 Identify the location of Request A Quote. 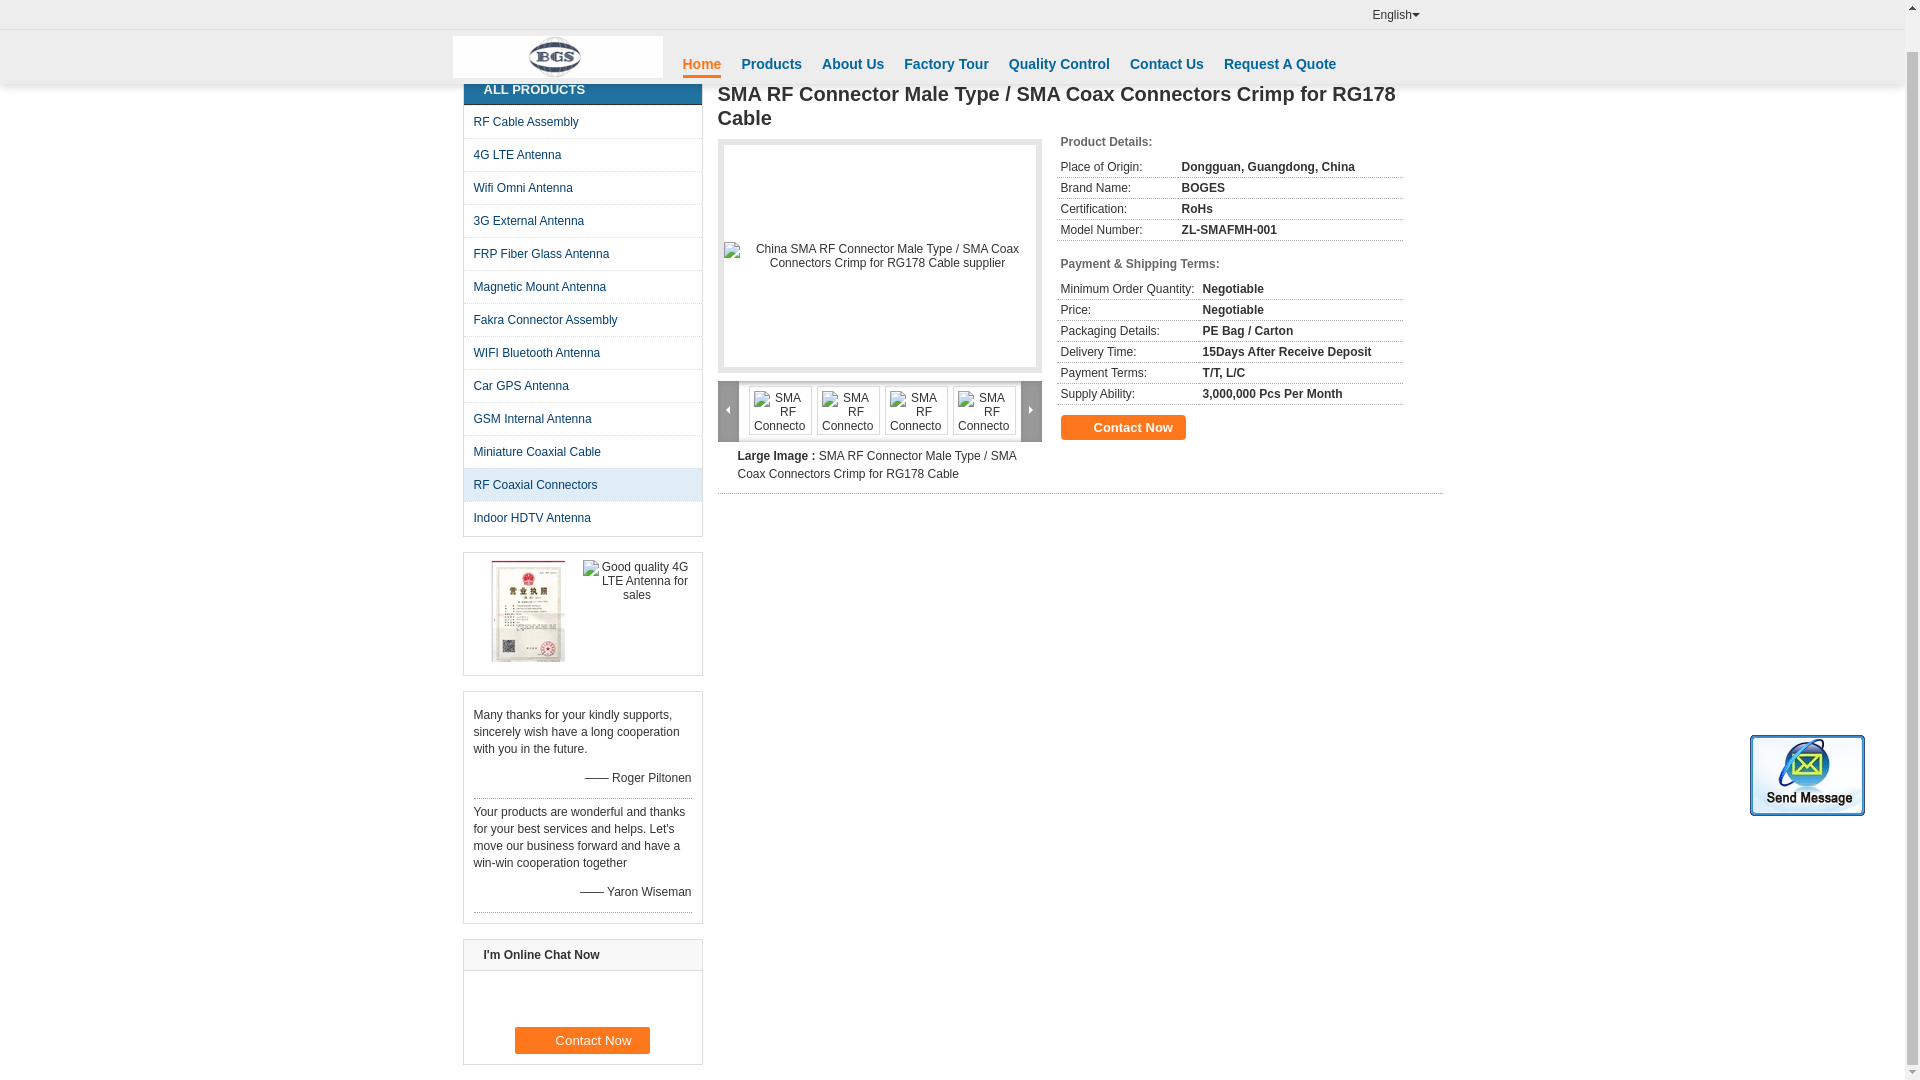
(1280, 24).